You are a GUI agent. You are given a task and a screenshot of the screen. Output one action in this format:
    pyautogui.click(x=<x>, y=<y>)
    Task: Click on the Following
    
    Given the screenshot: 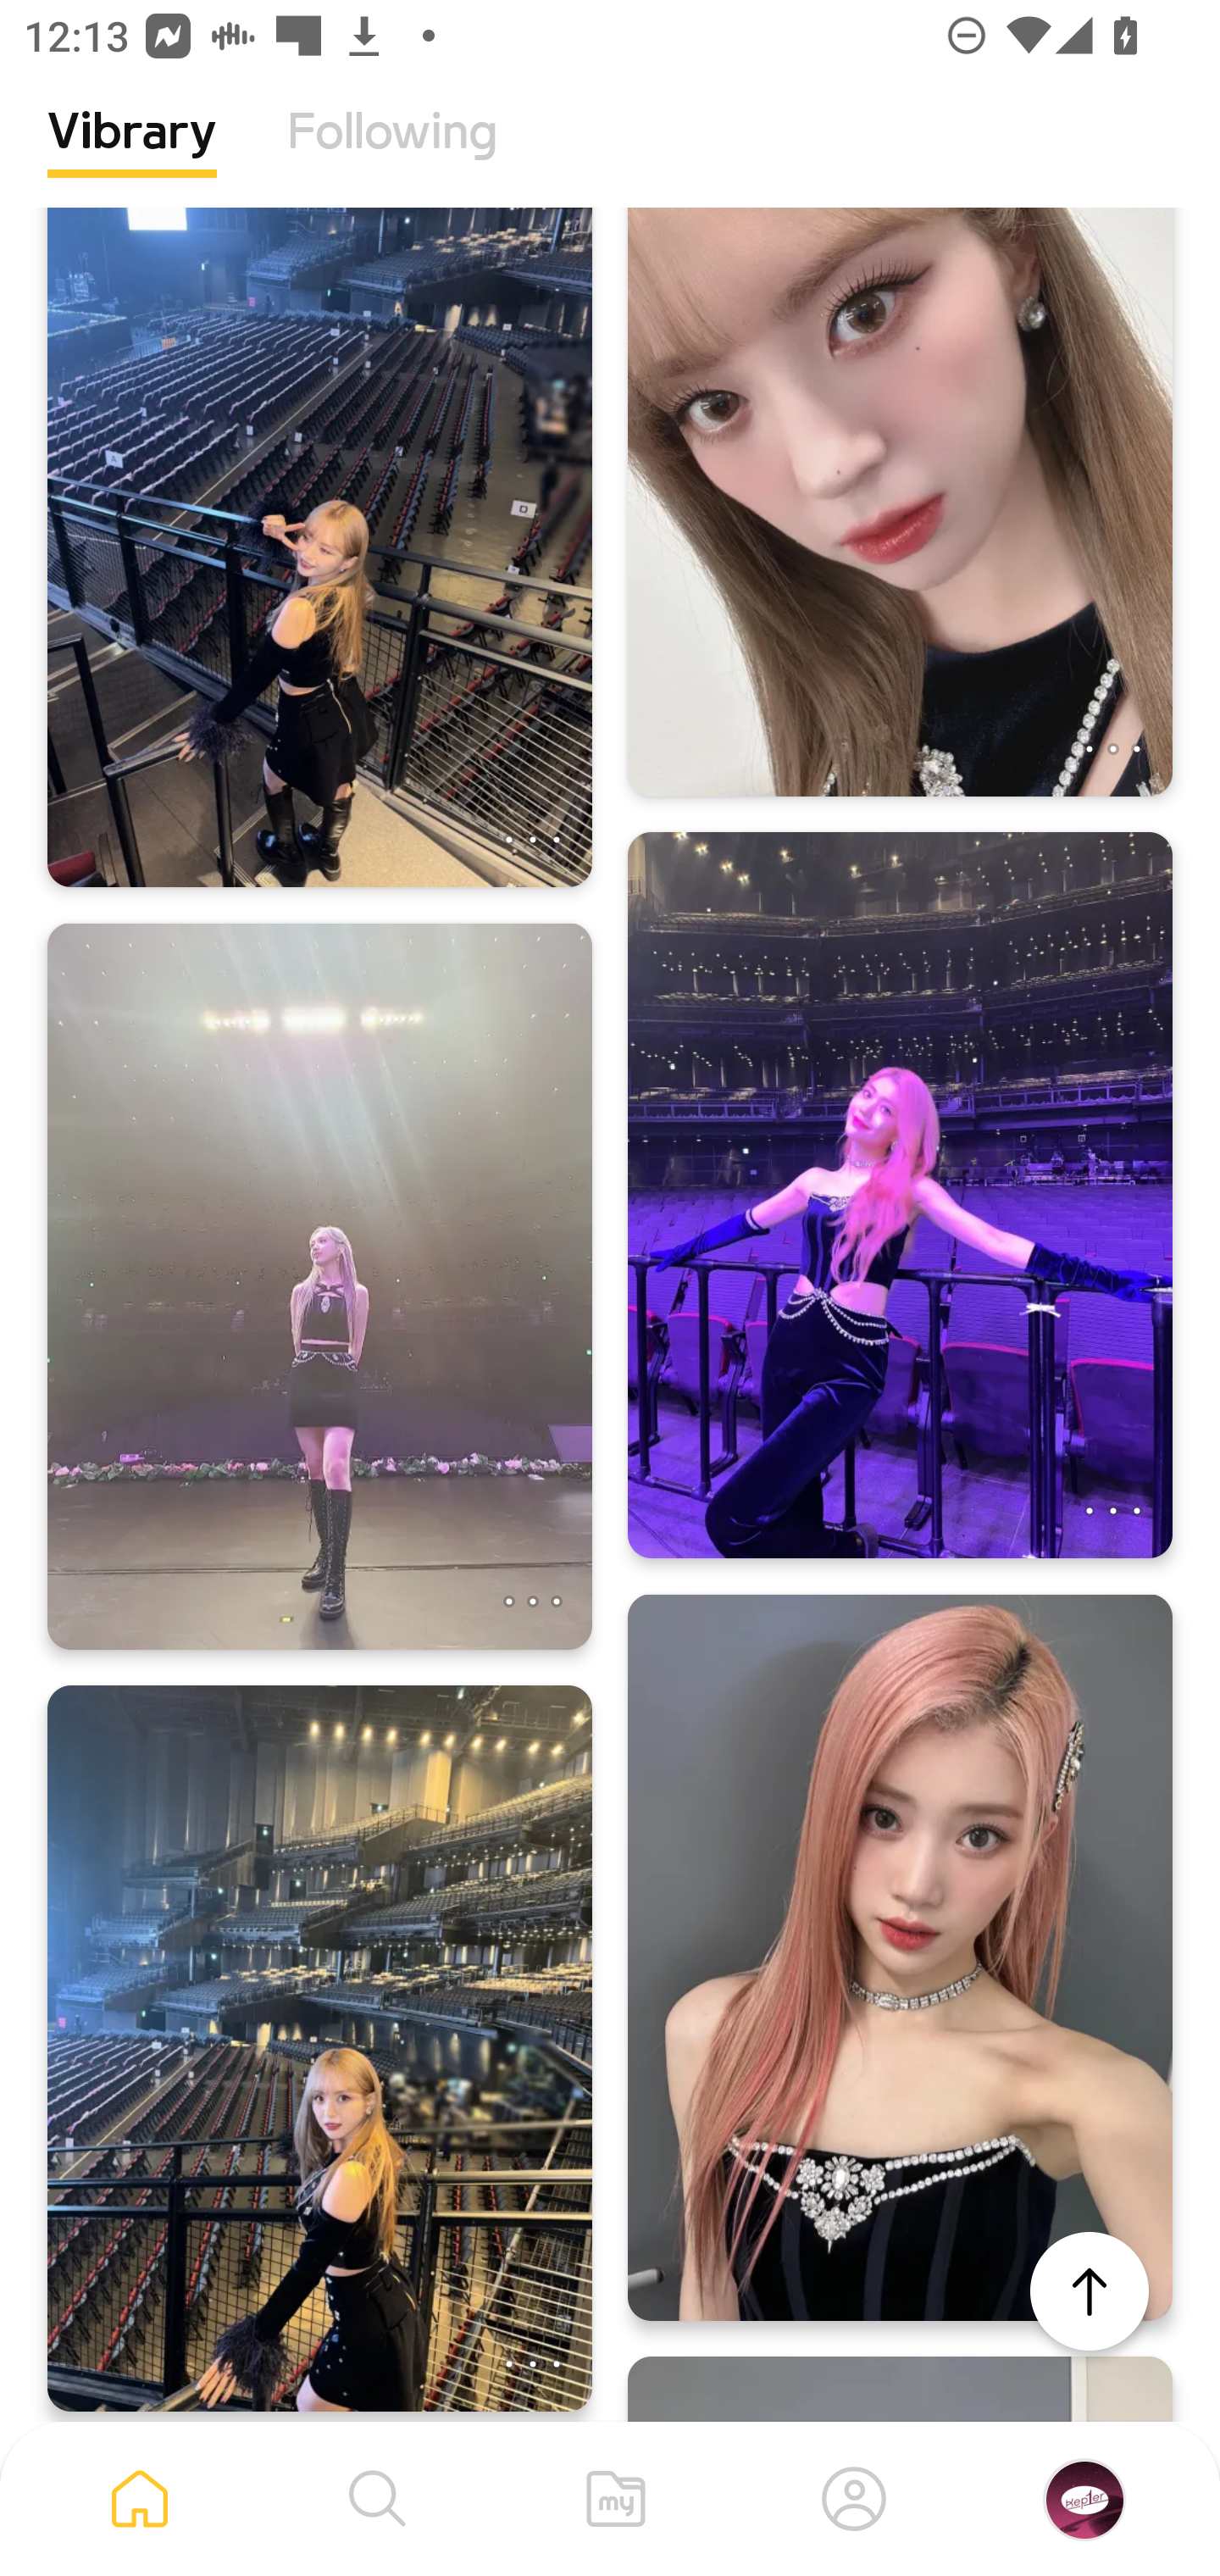 What is the action you would take?
    pyautogui.click(x=392, y=157)
    